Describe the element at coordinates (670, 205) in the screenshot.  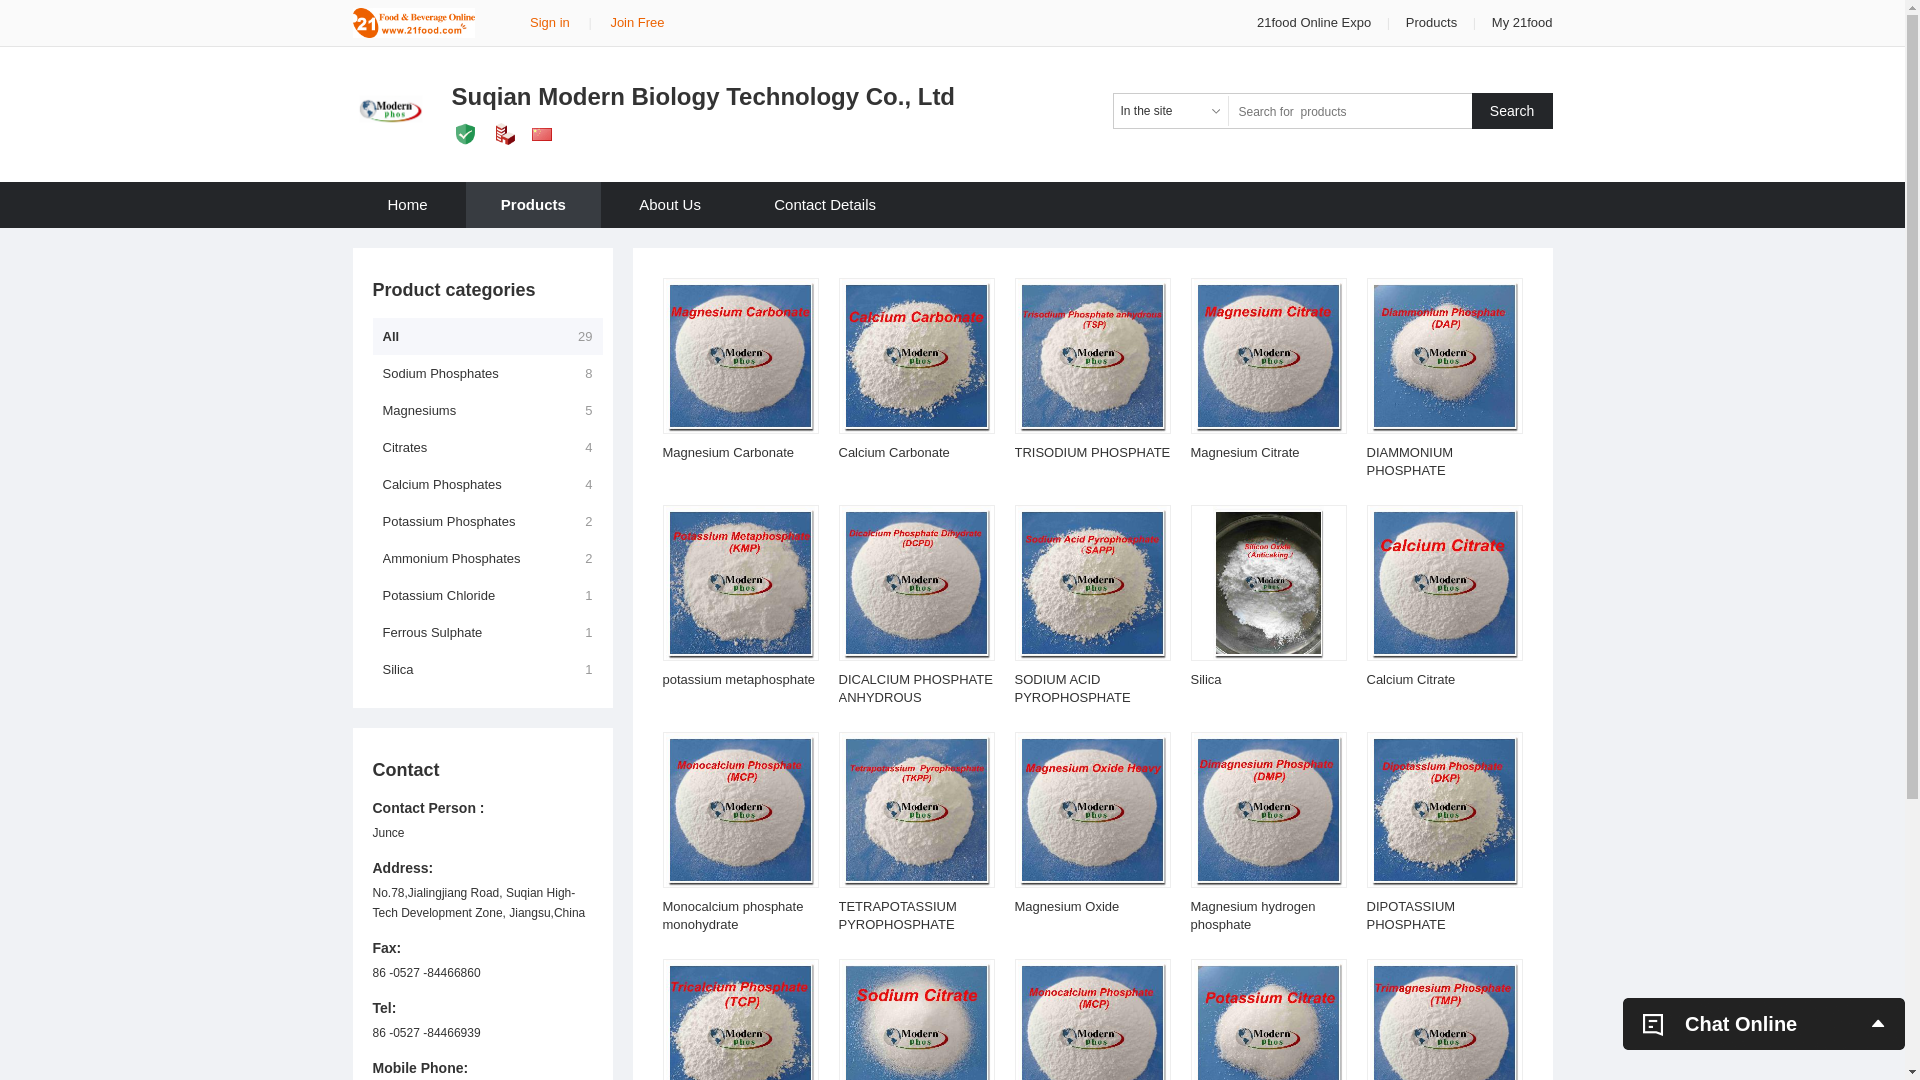
I see `About Us` at that location.